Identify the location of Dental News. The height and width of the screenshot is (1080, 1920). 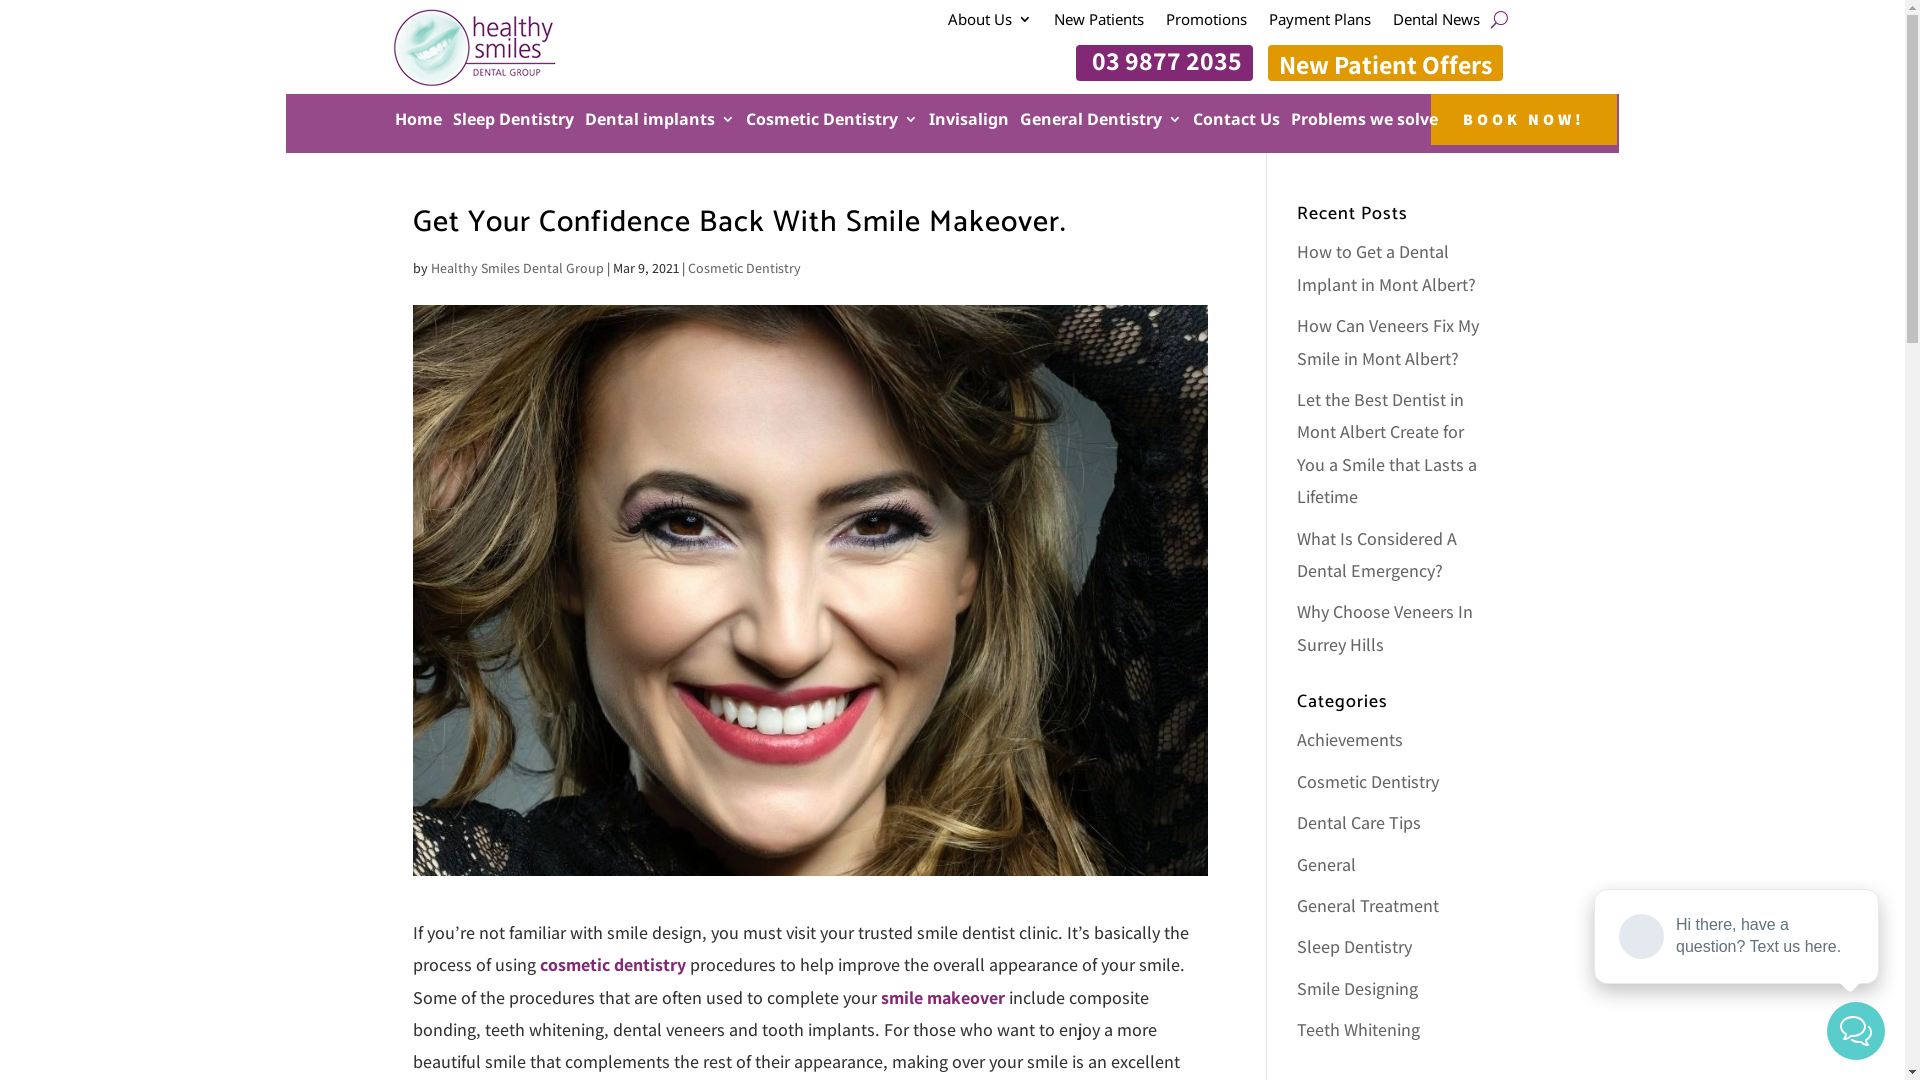
(1436, 23).